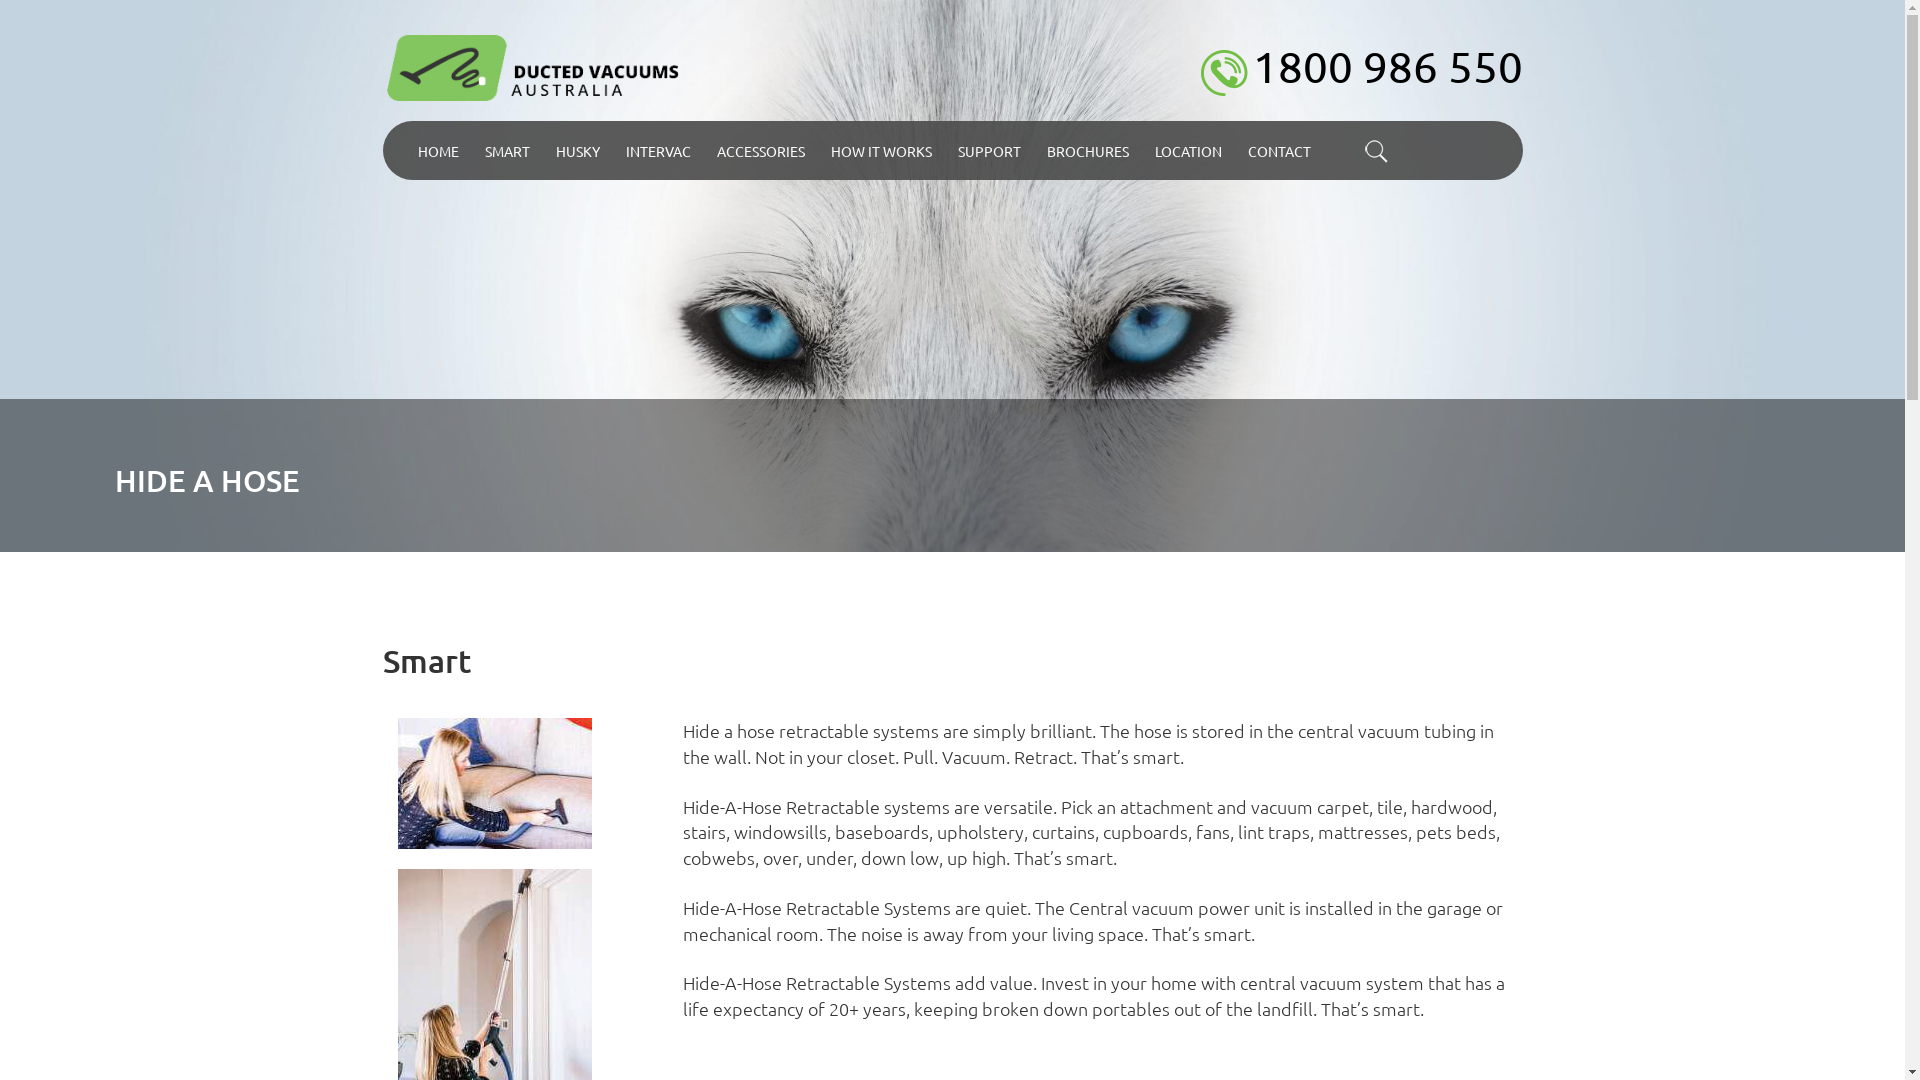 The width and height of the screenshot is (1920, 1080). What do you see at coordinates (1278, 150) in the screenshot?
I see `CONTACT` at bounding box center [1278, 150].